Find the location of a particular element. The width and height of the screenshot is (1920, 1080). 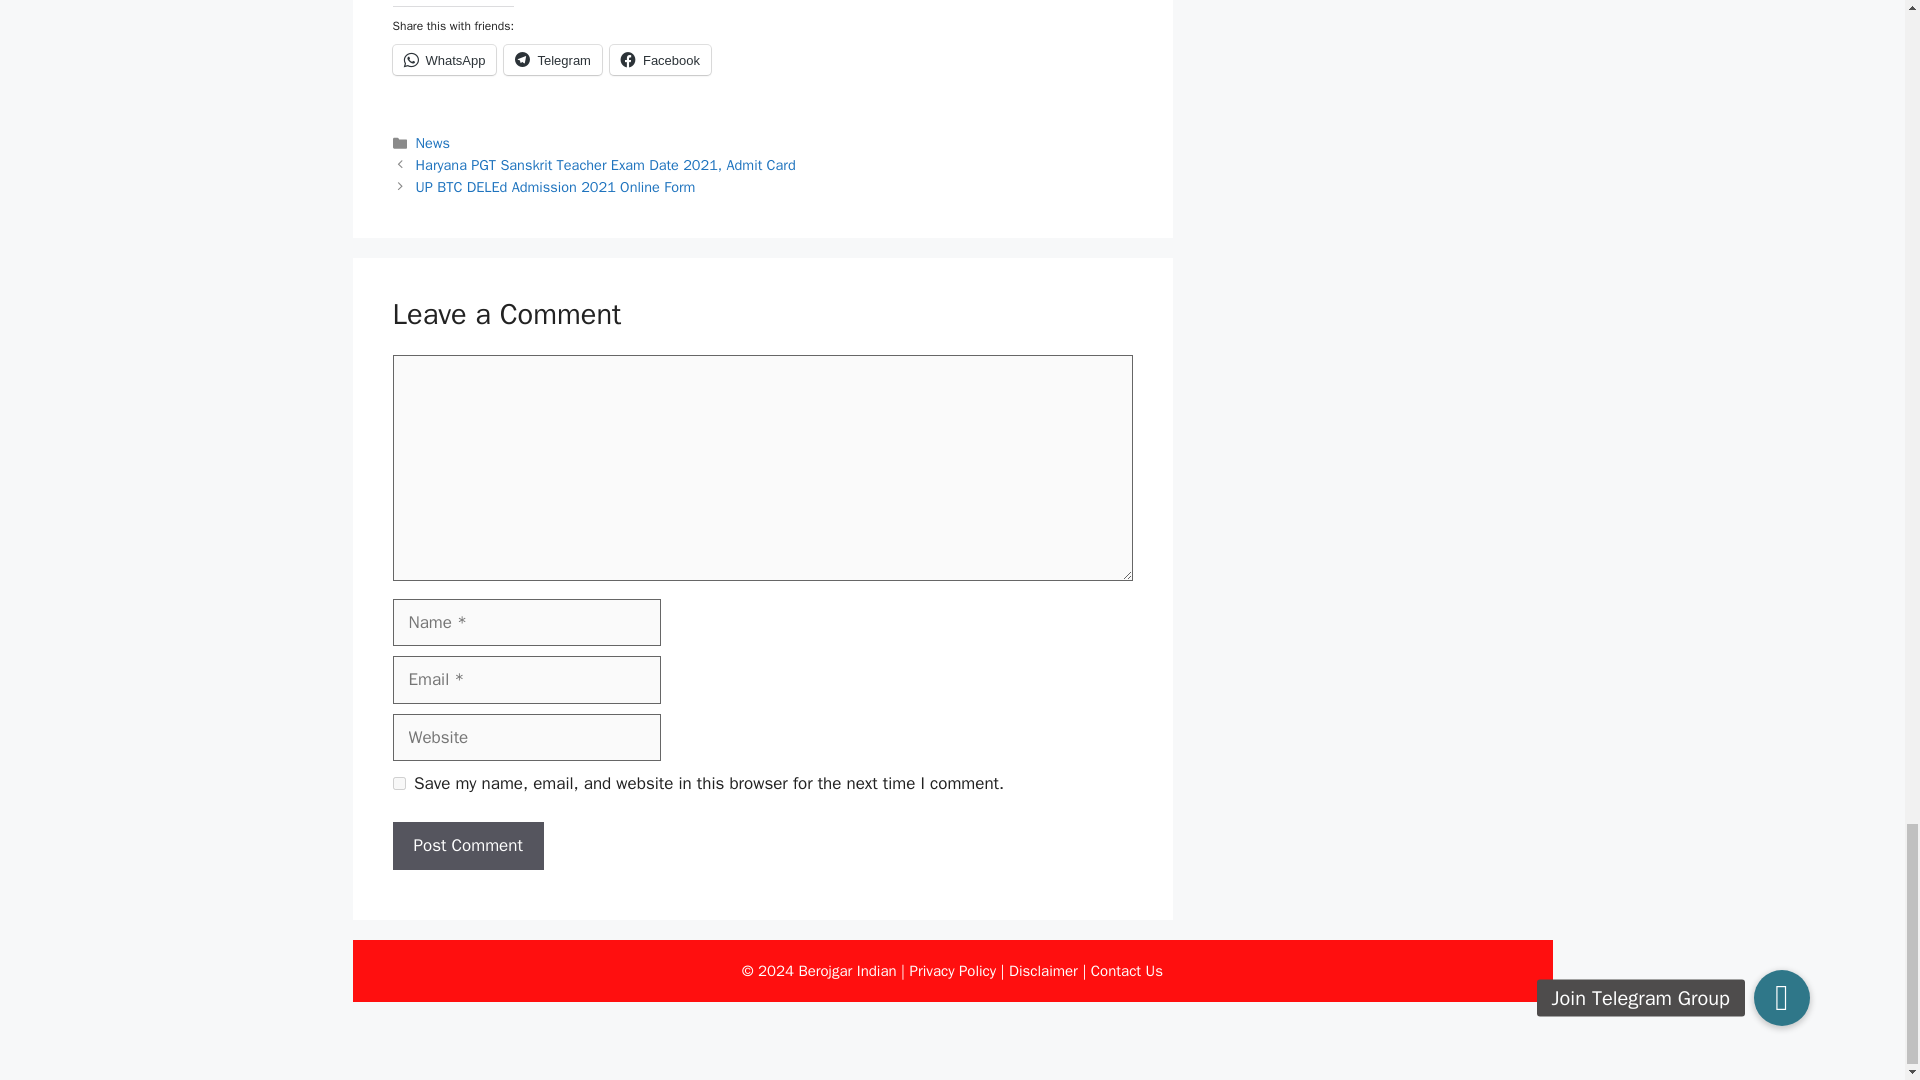

Haryana PGT Sanskrit Teacher Exam Date 2021, Admit Card is located at coordinates (606, 164).